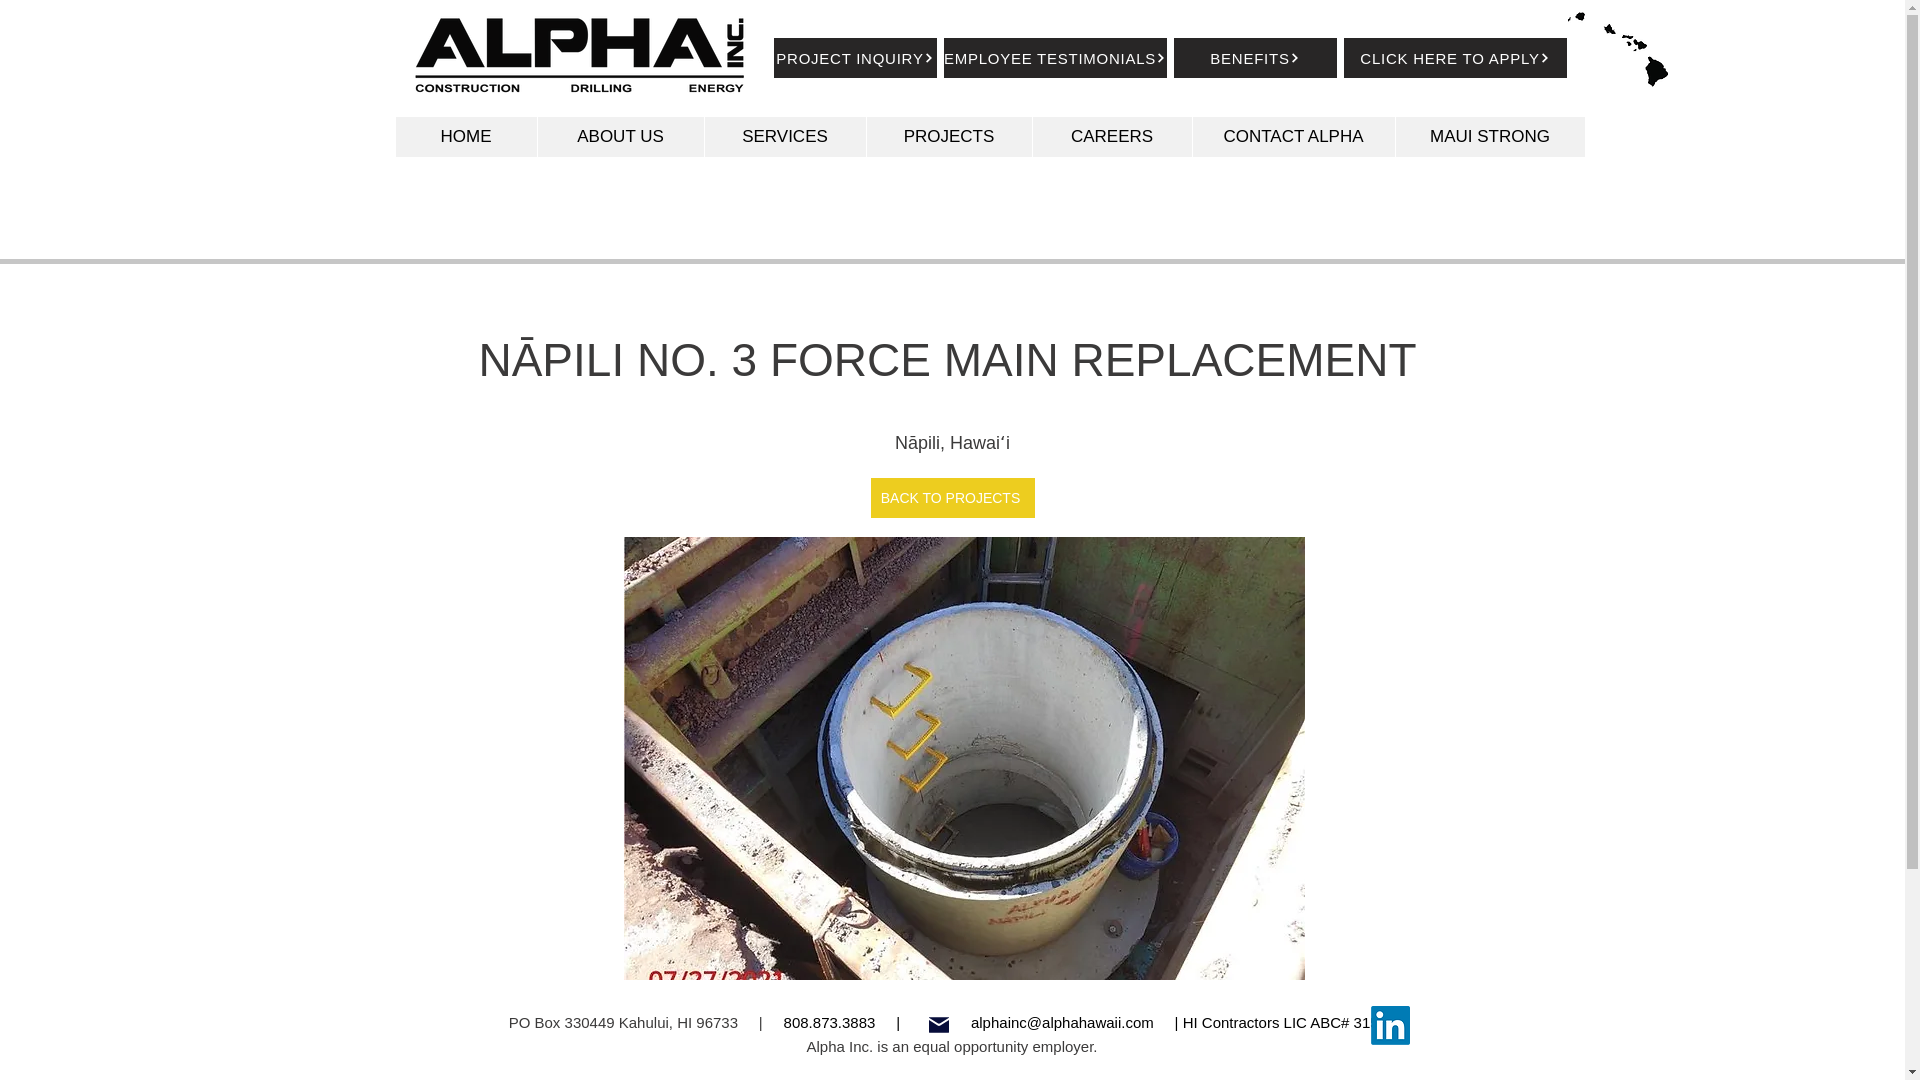 This screenshot has width=1920, height=1080. What do you see at coordinates (618, 136) in the screenshot?
I see `ABOUT US` at bounding box center [618, 136].